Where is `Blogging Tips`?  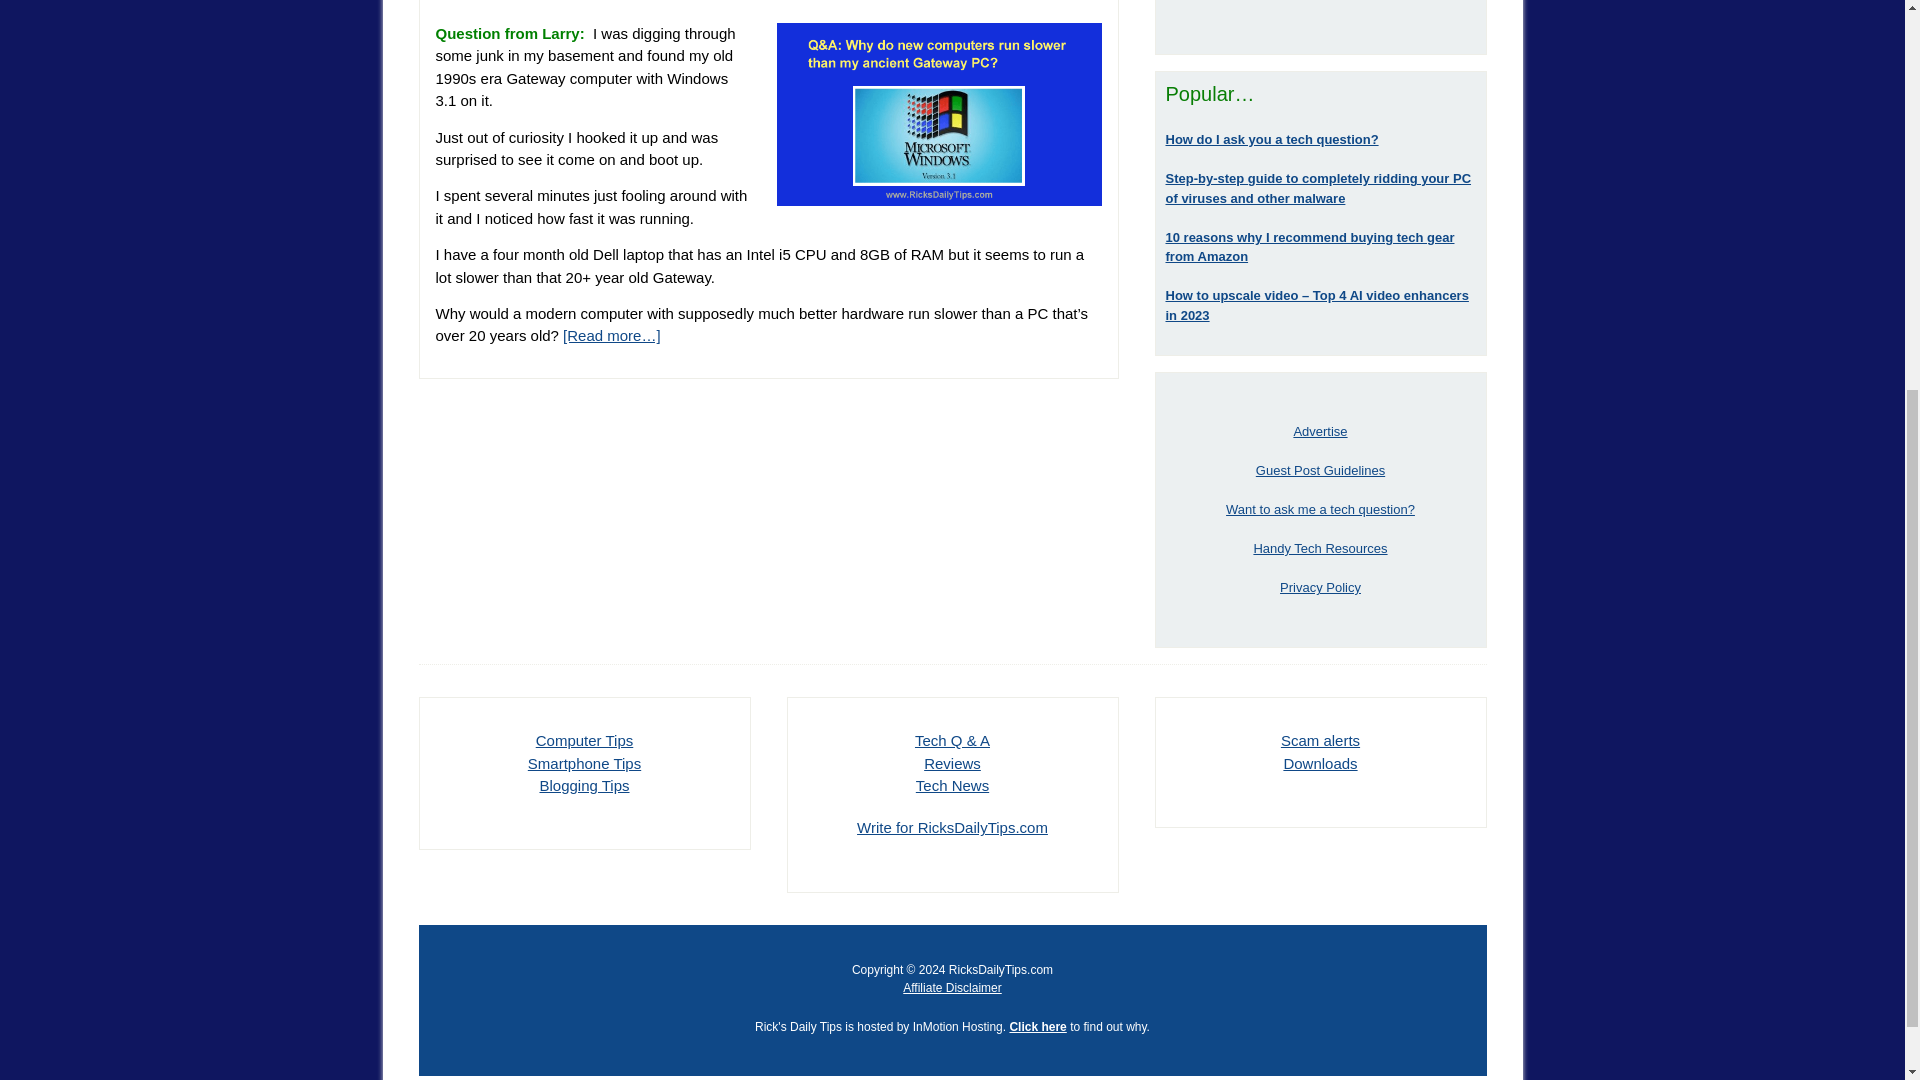 Blogging Tips is located at coordinates (584, 784).